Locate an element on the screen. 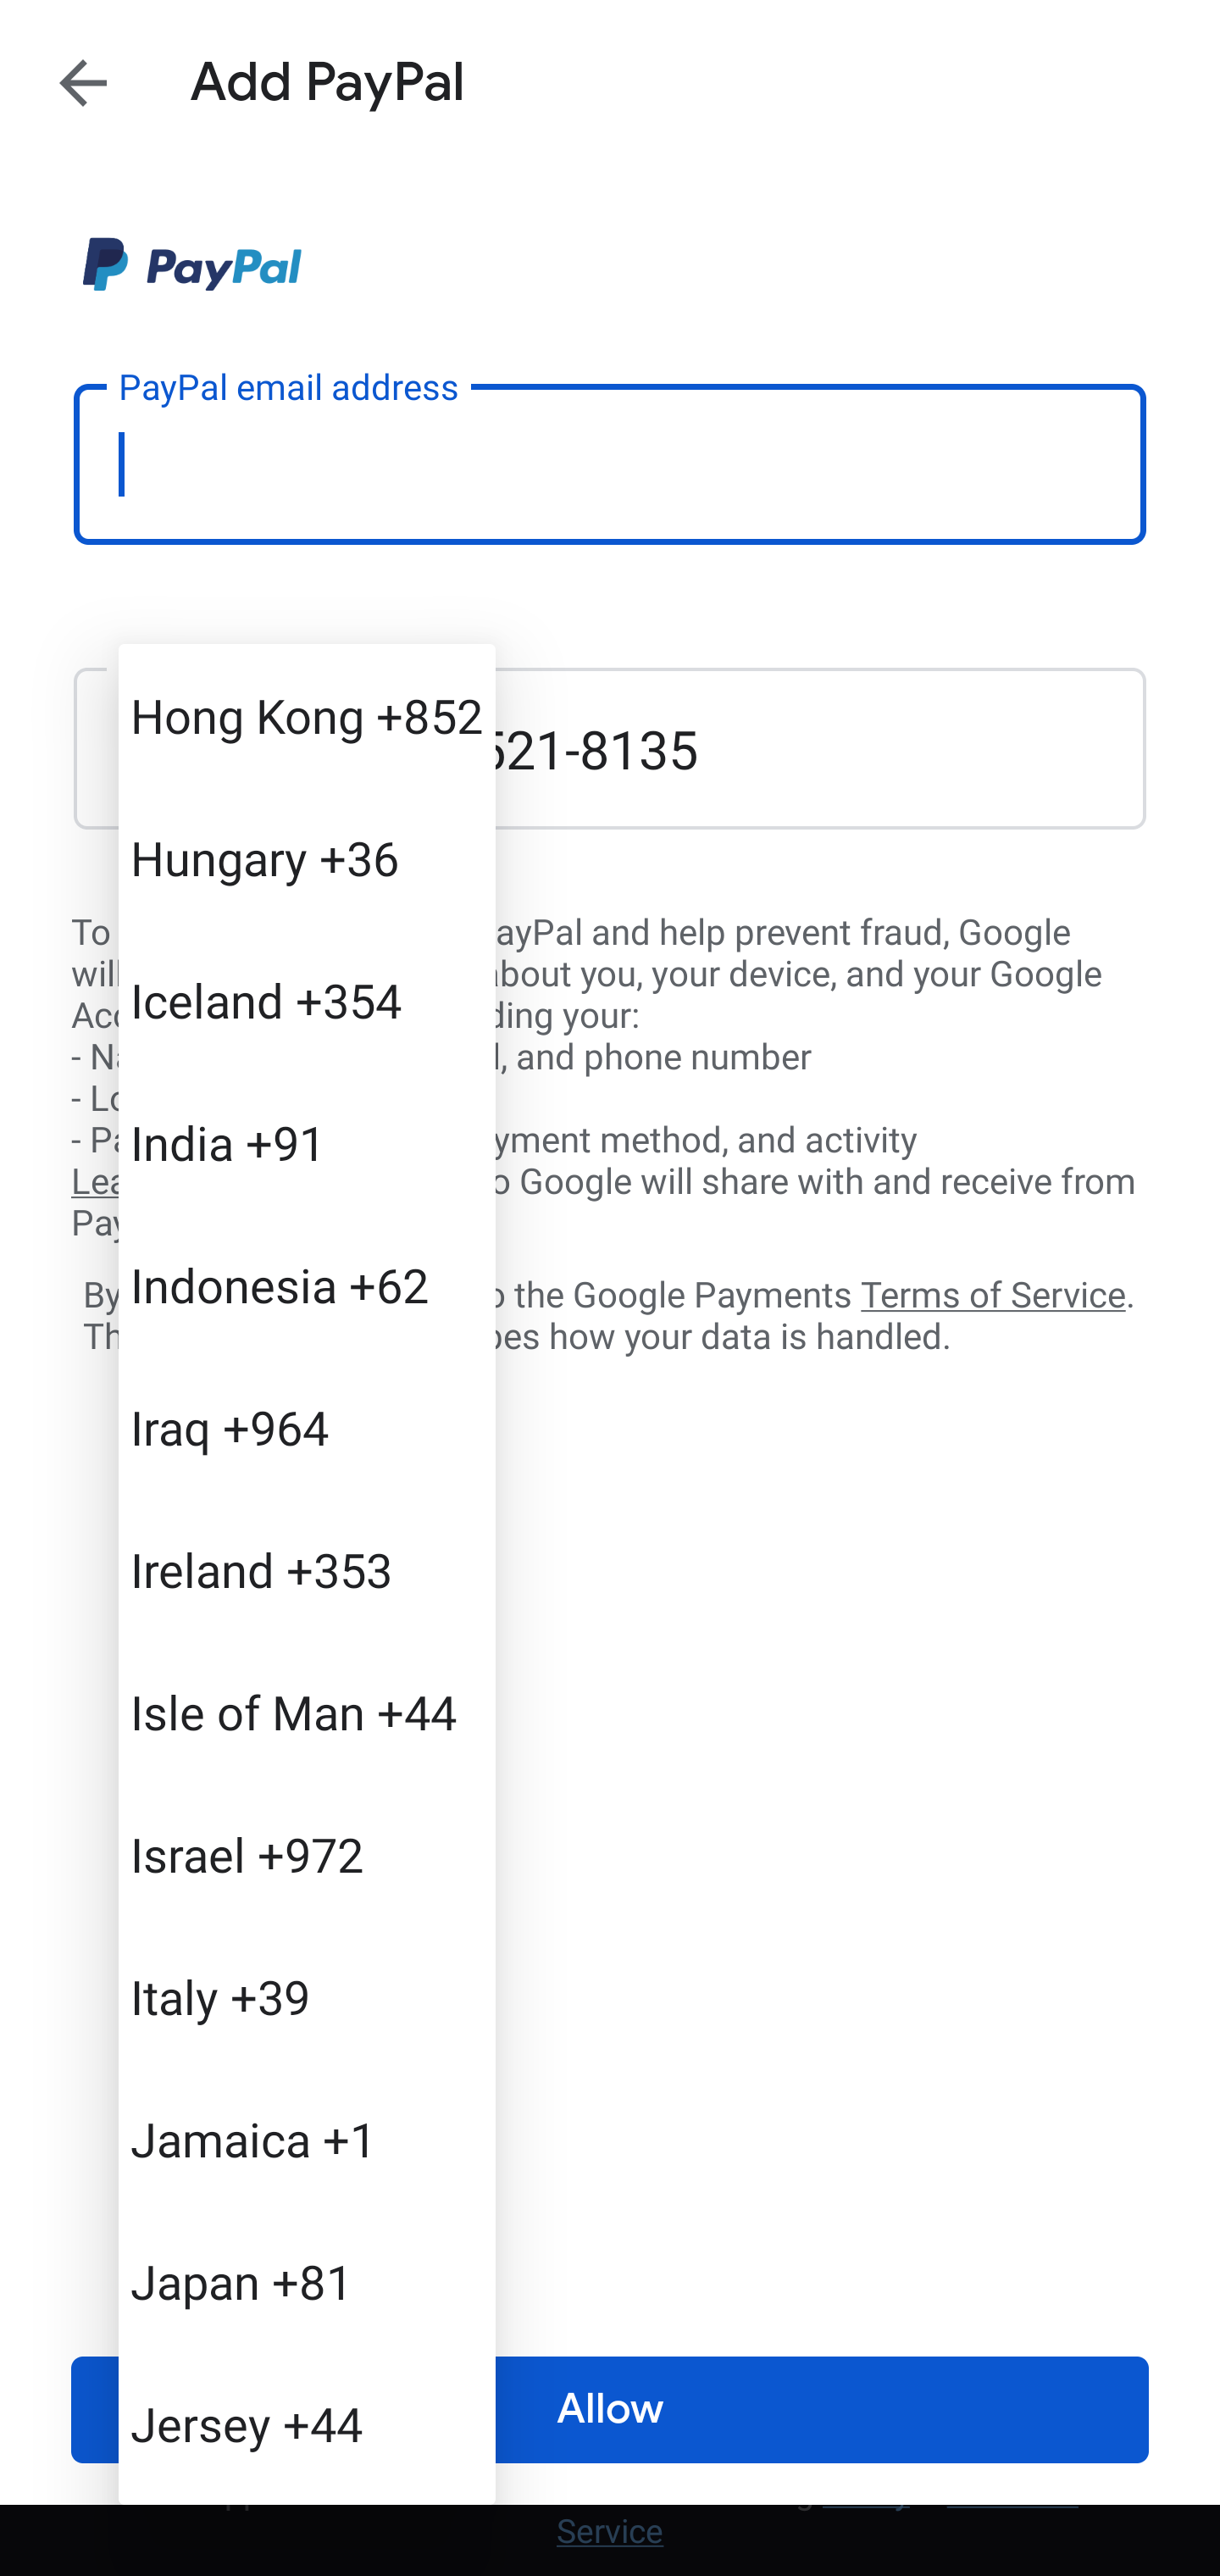 This screenshot has height=2576, width=1220. Italy +39 is located at coordinates (307, 1996).